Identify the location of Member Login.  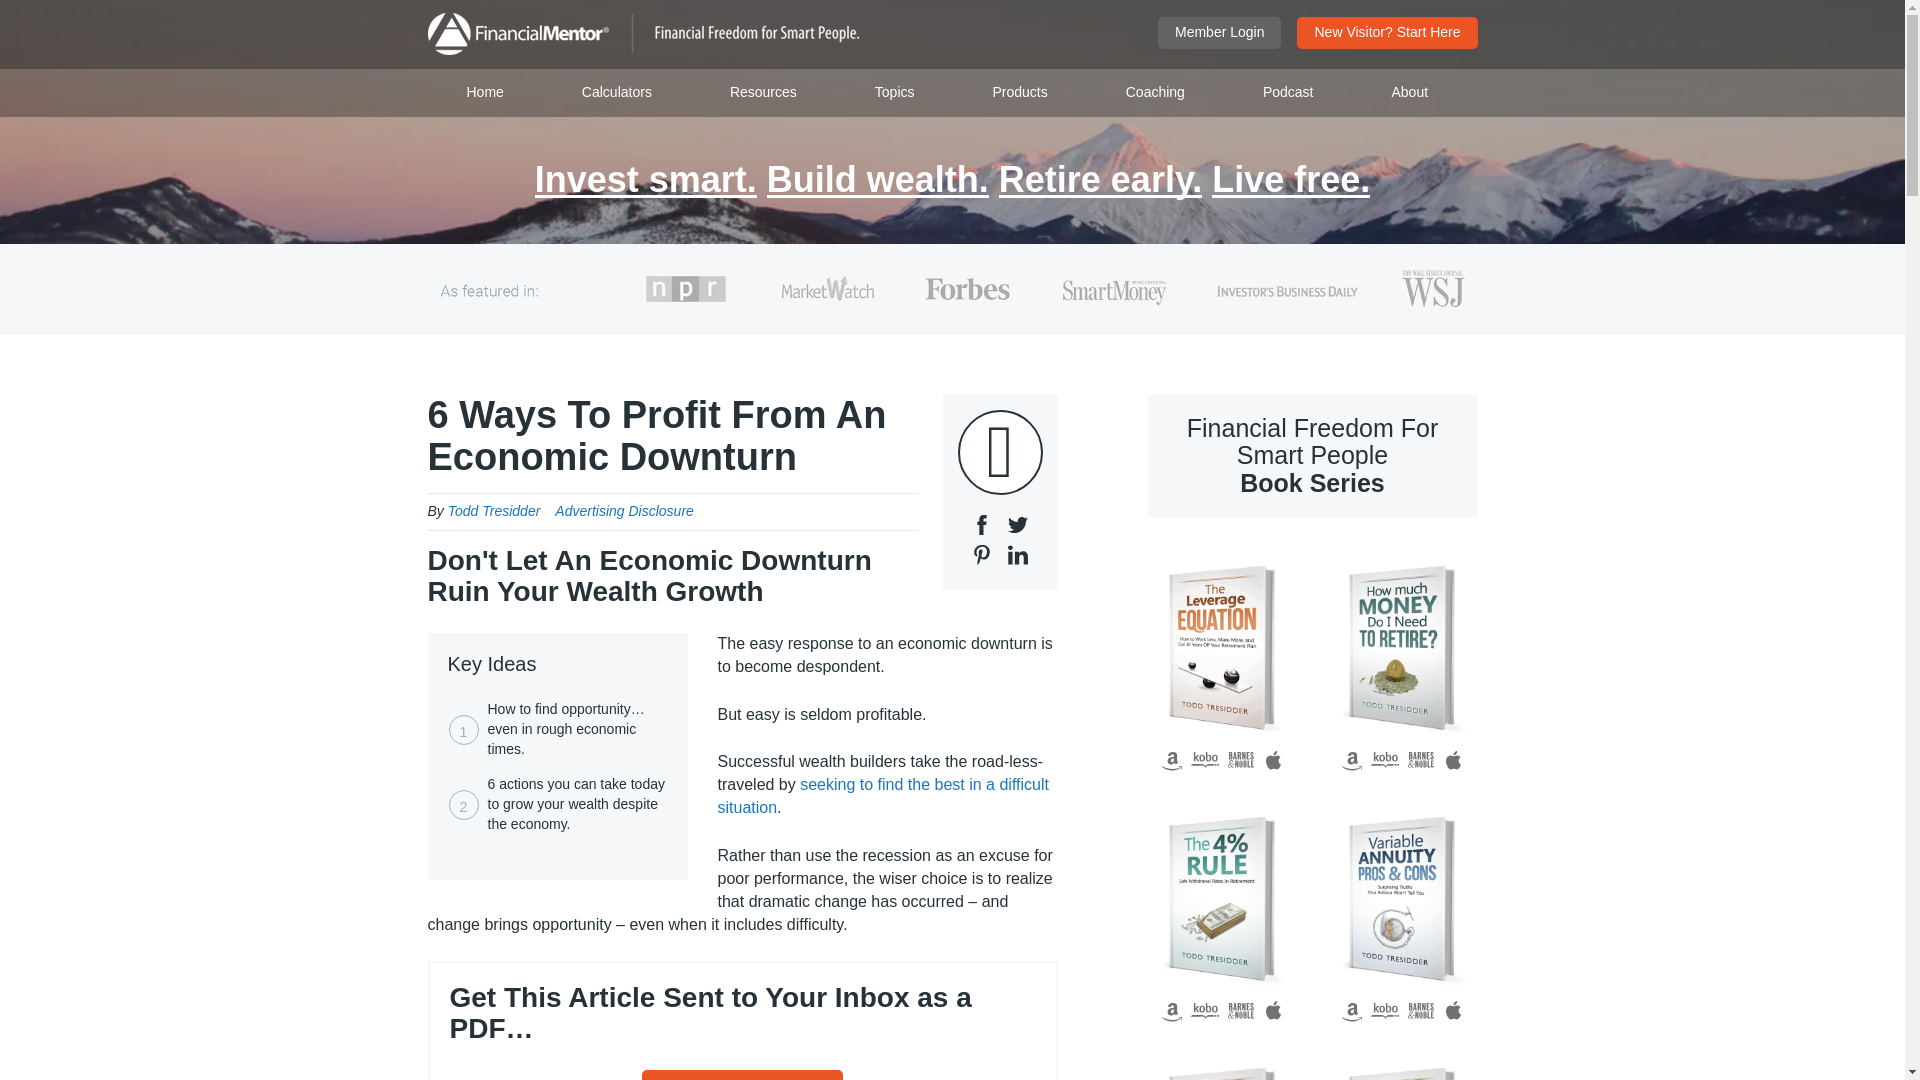
(1220, 32).